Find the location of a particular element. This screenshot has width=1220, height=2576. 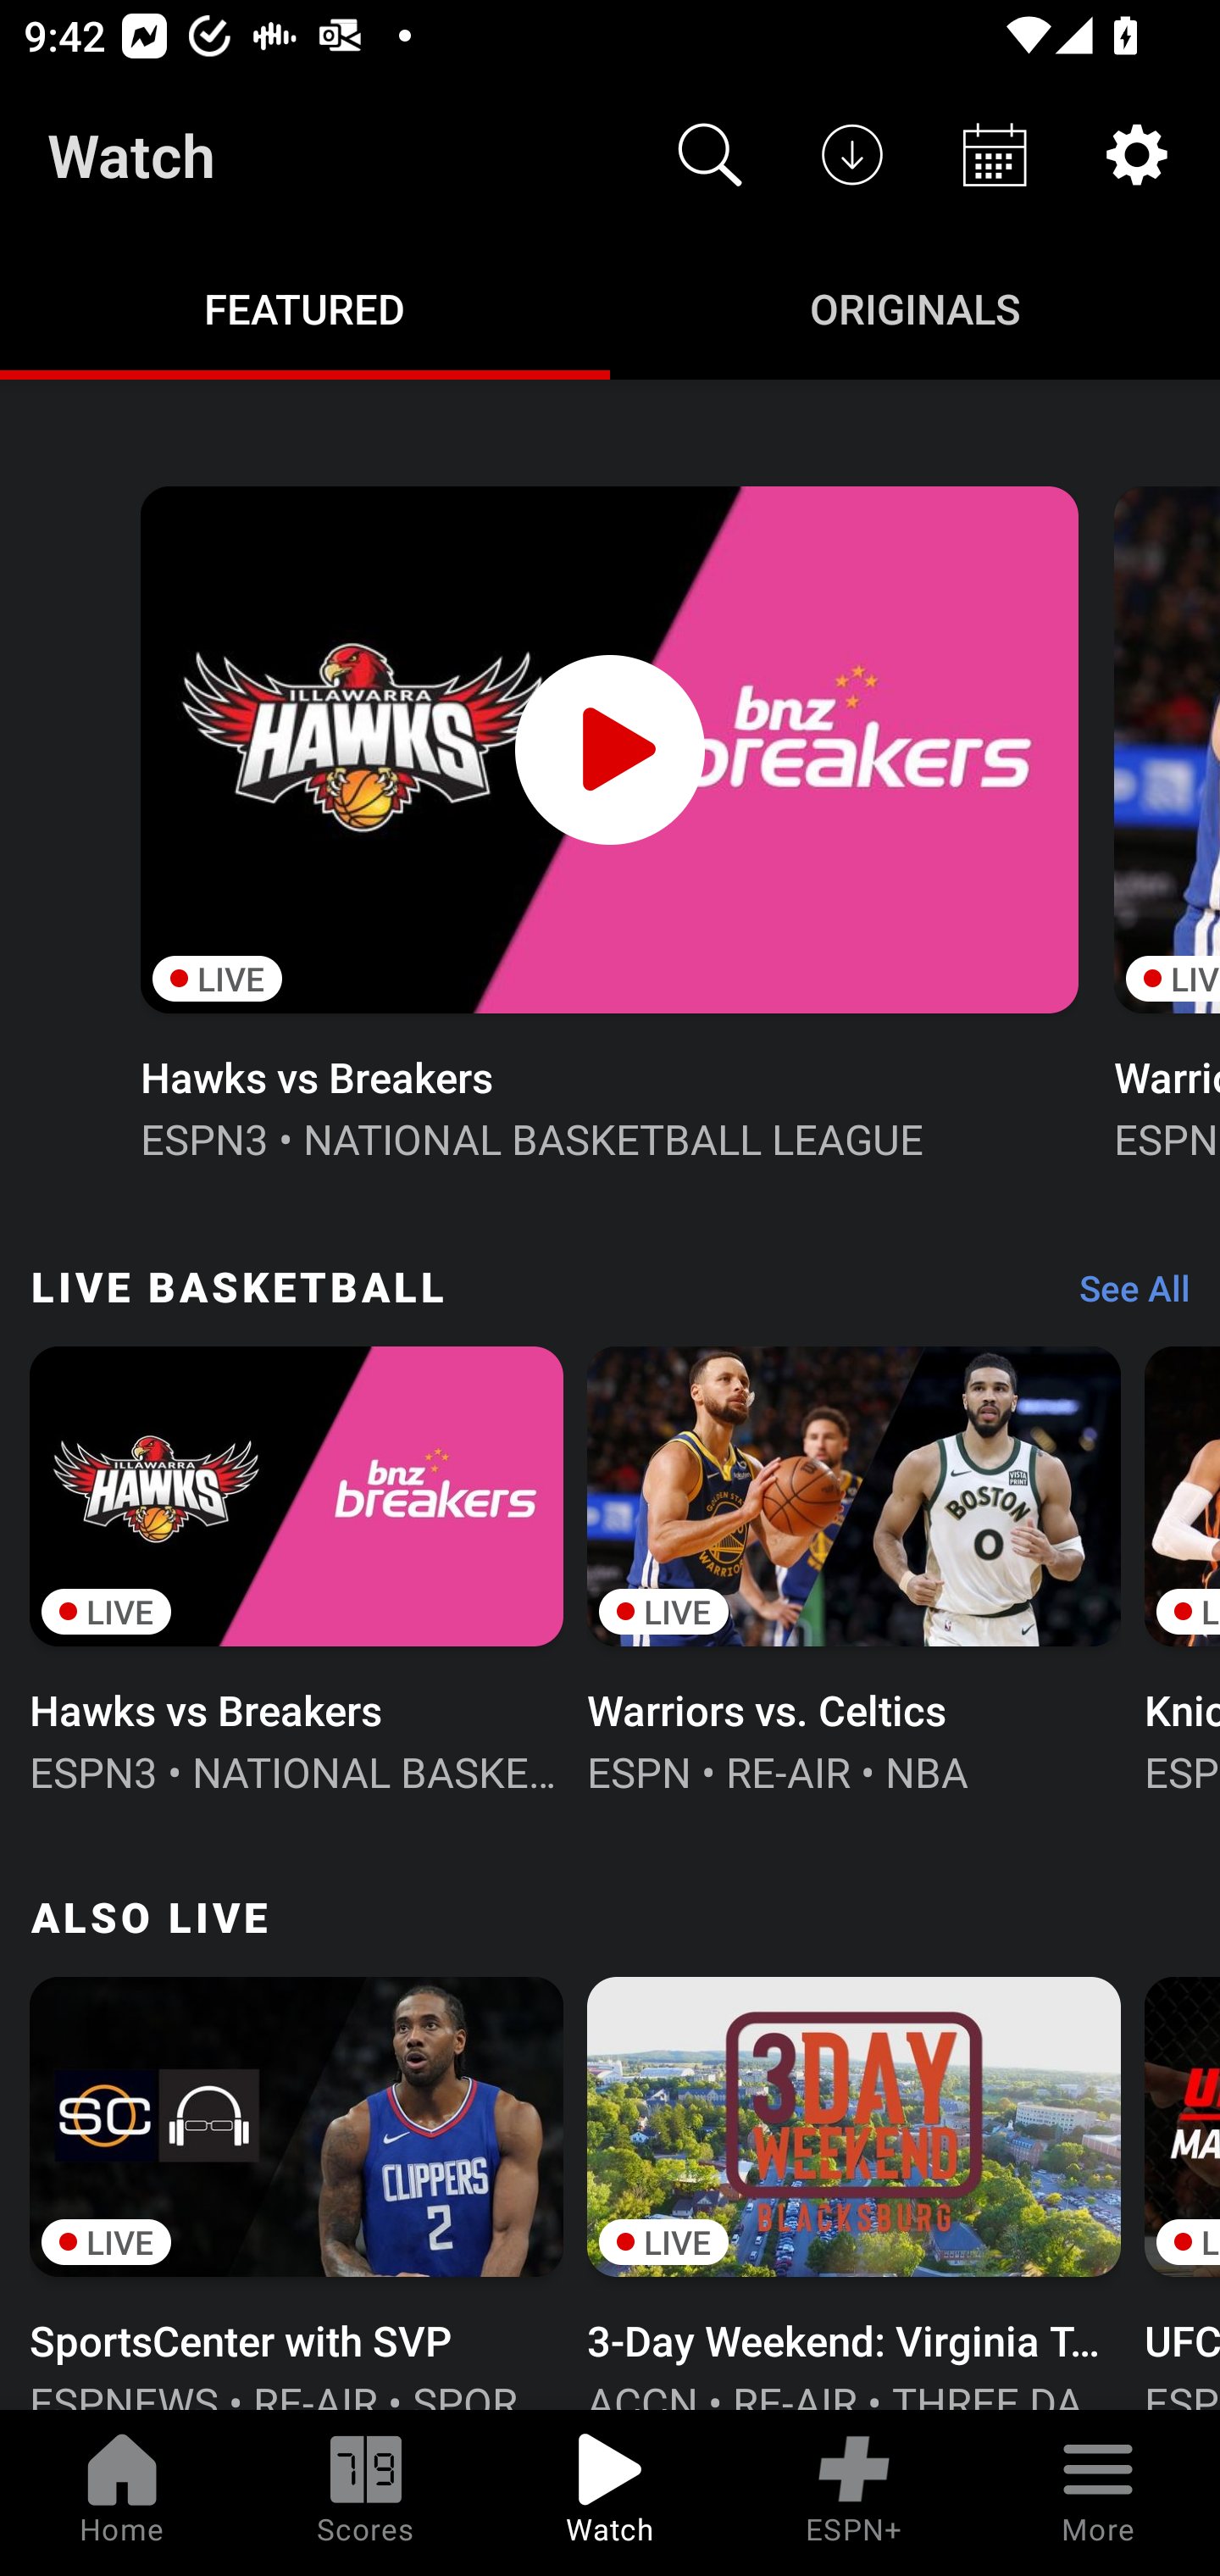

Downloads is located at coordinates (852, 154).